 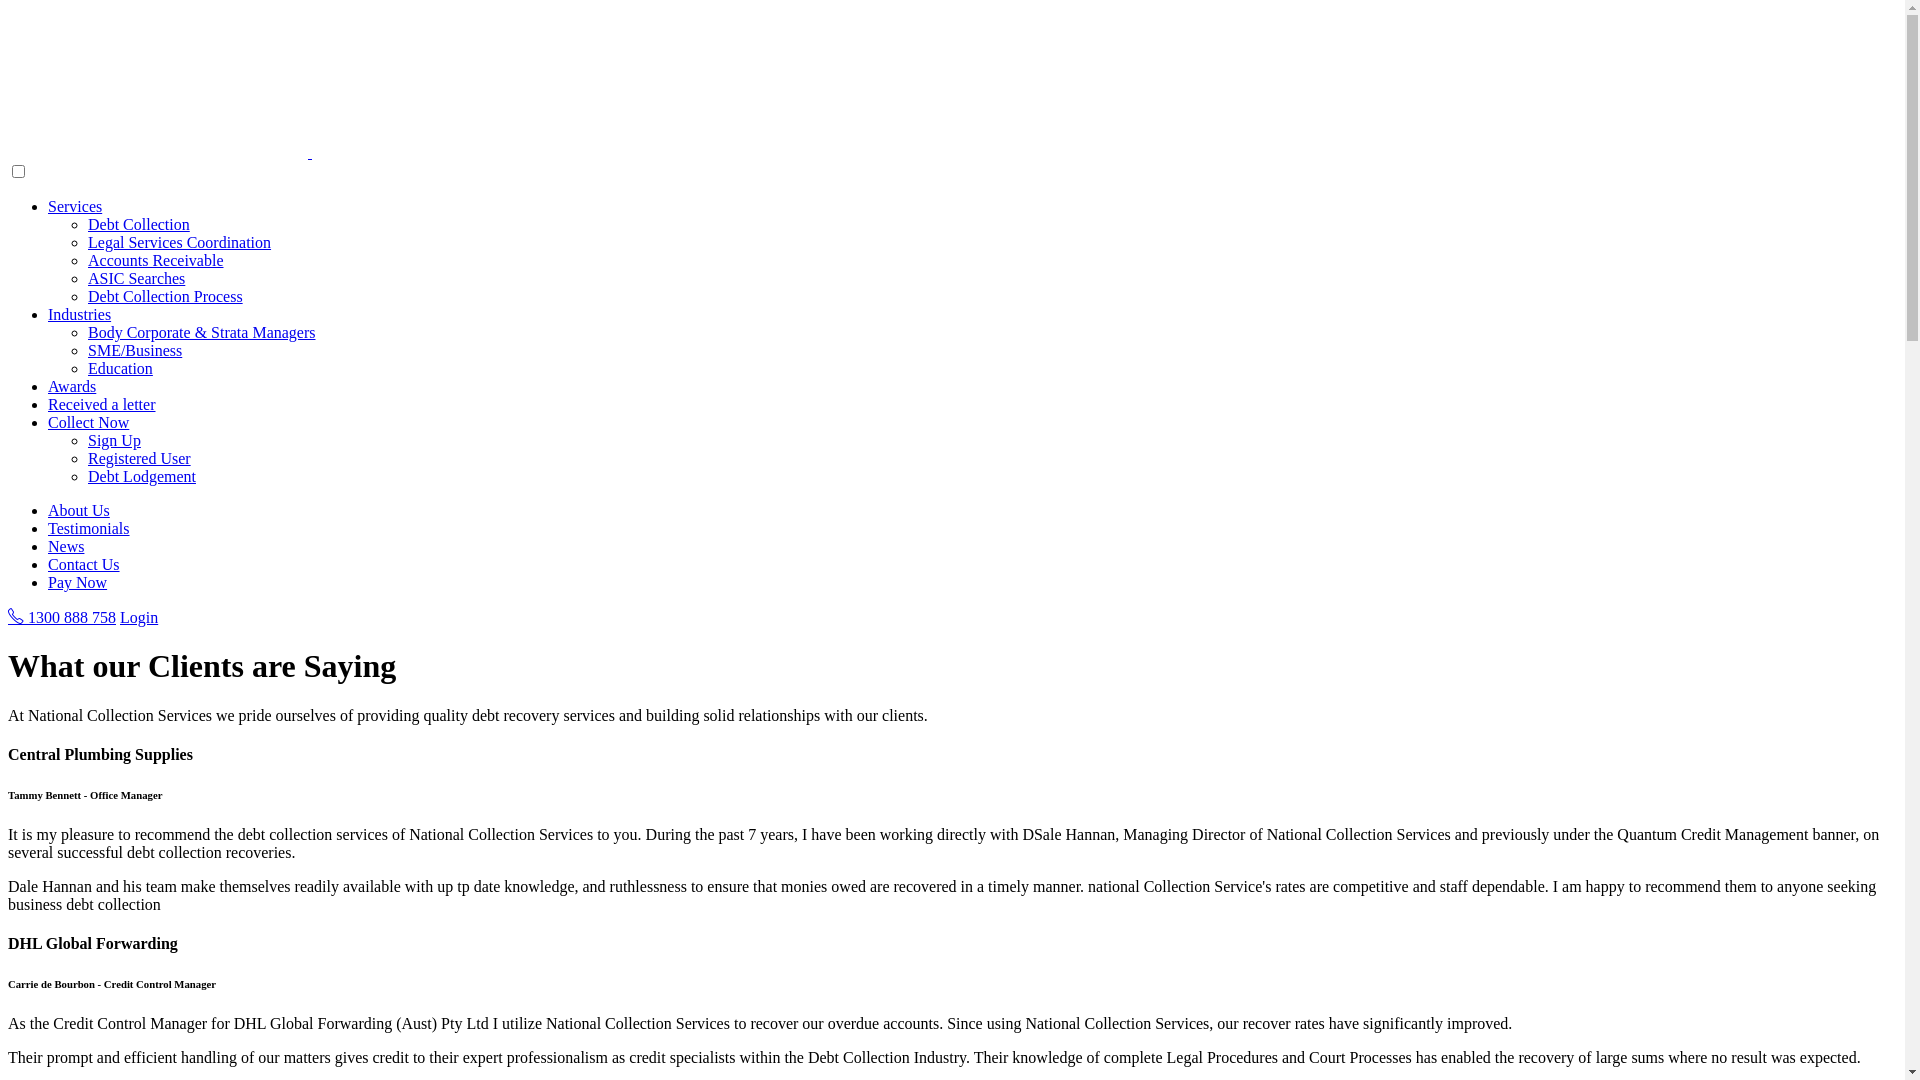 I want to click on Awards, so click(x=72, y=386).